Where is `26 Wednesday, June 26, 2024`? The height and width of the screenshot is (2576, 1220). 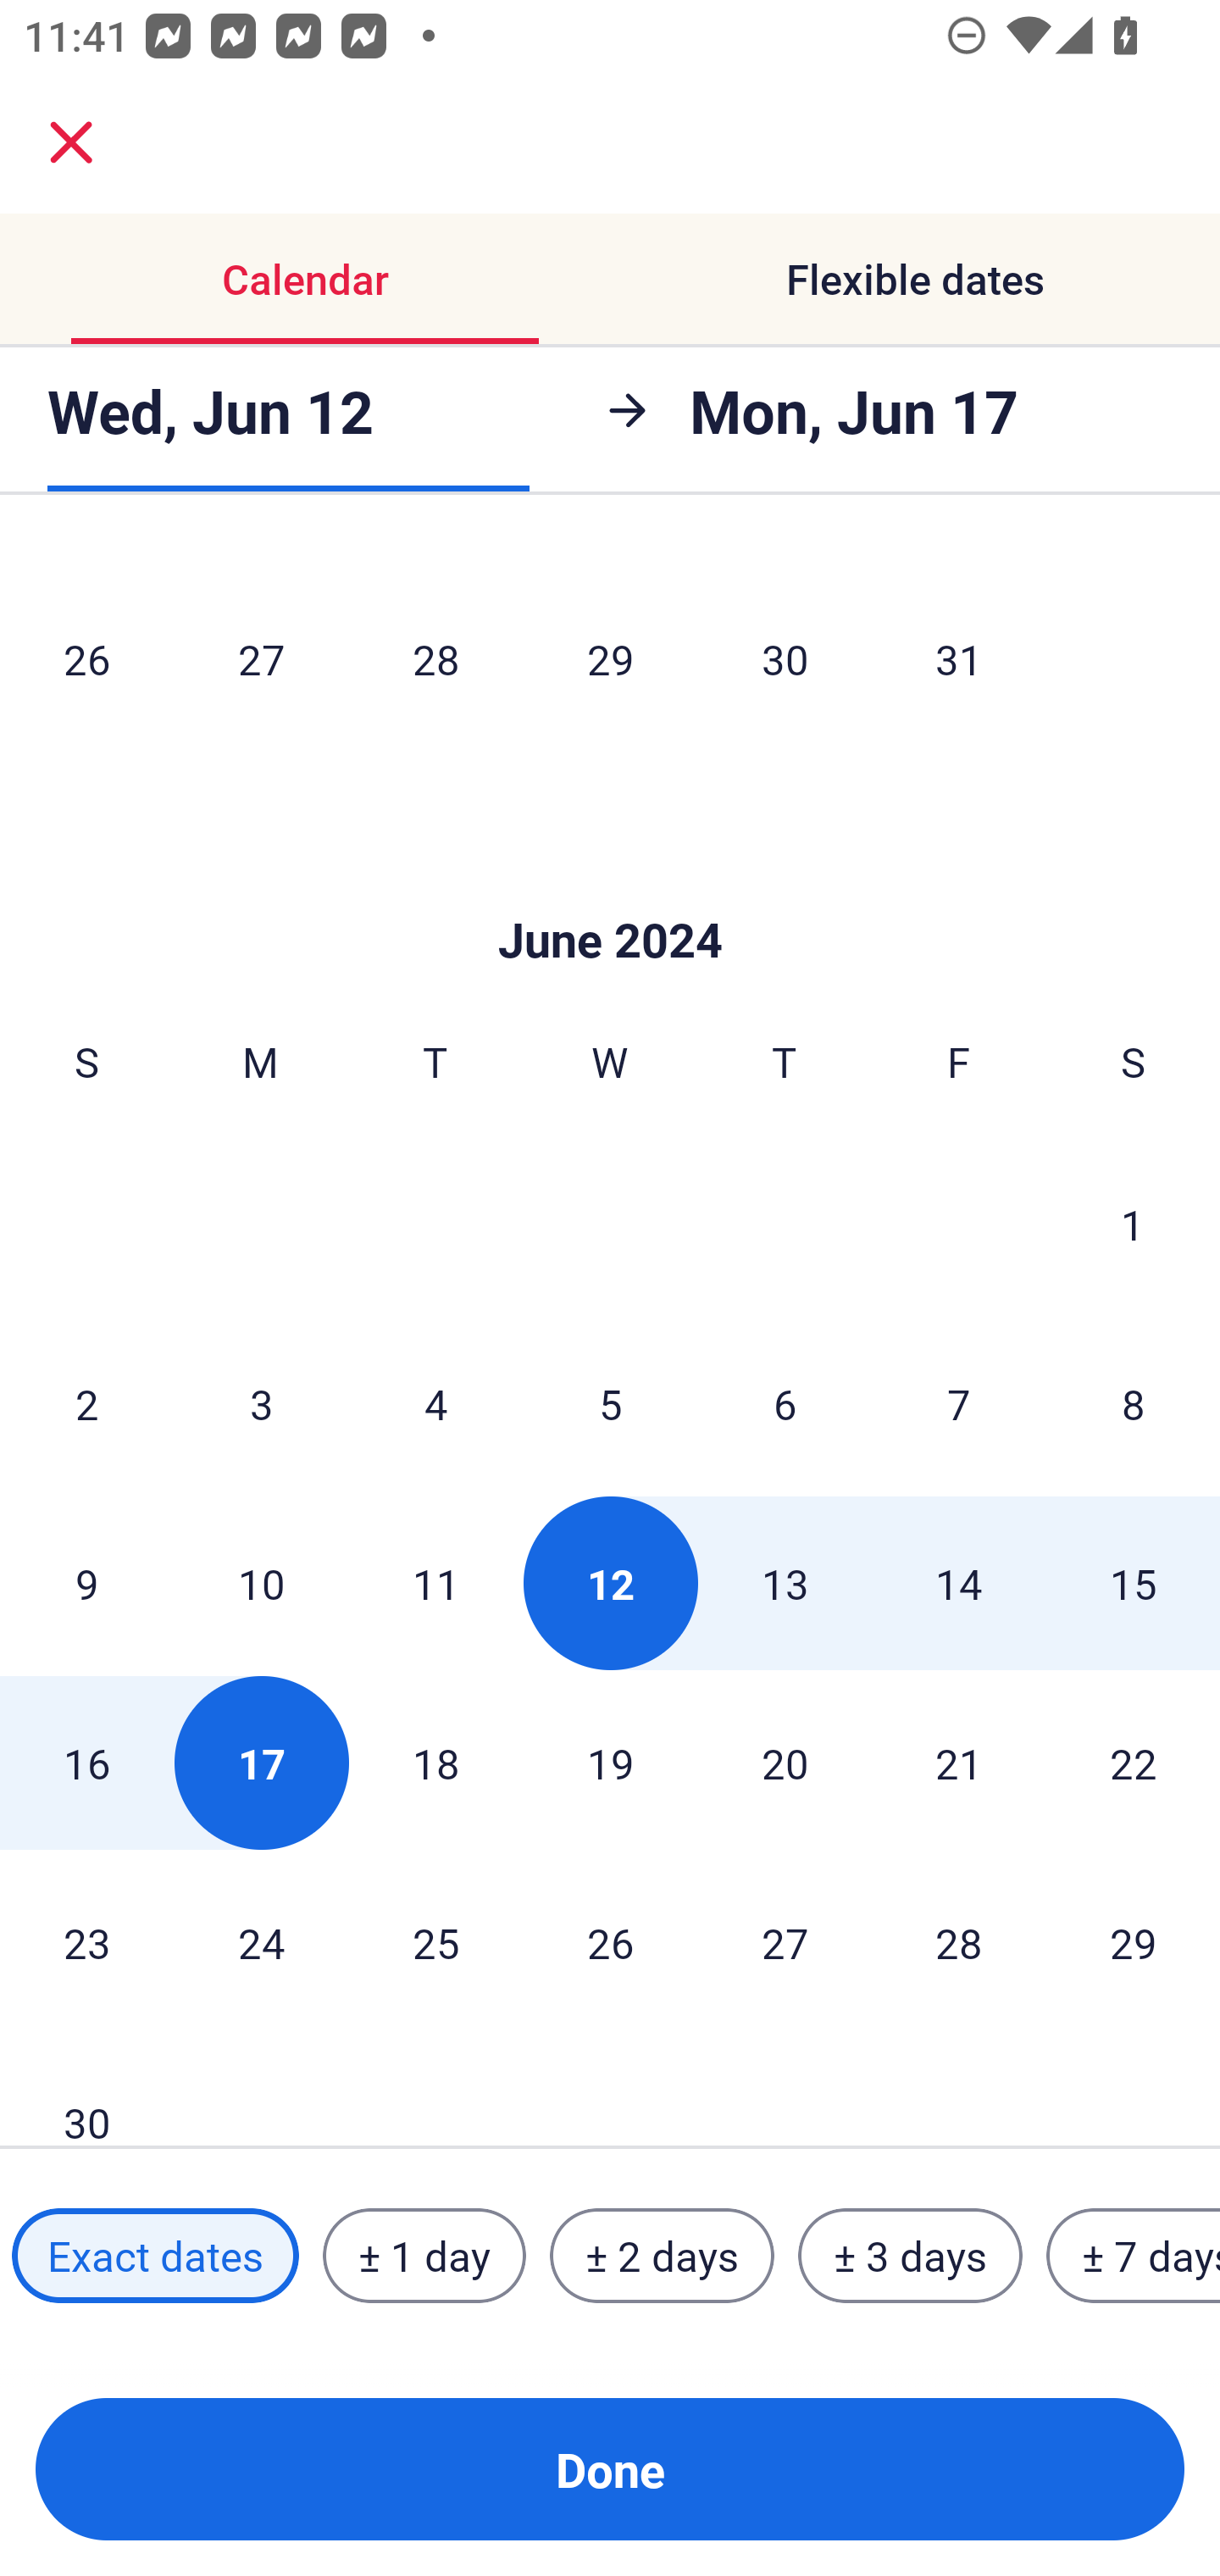 26 Wednesday, June 26, 2024 is located at coordinates (610, 1942).